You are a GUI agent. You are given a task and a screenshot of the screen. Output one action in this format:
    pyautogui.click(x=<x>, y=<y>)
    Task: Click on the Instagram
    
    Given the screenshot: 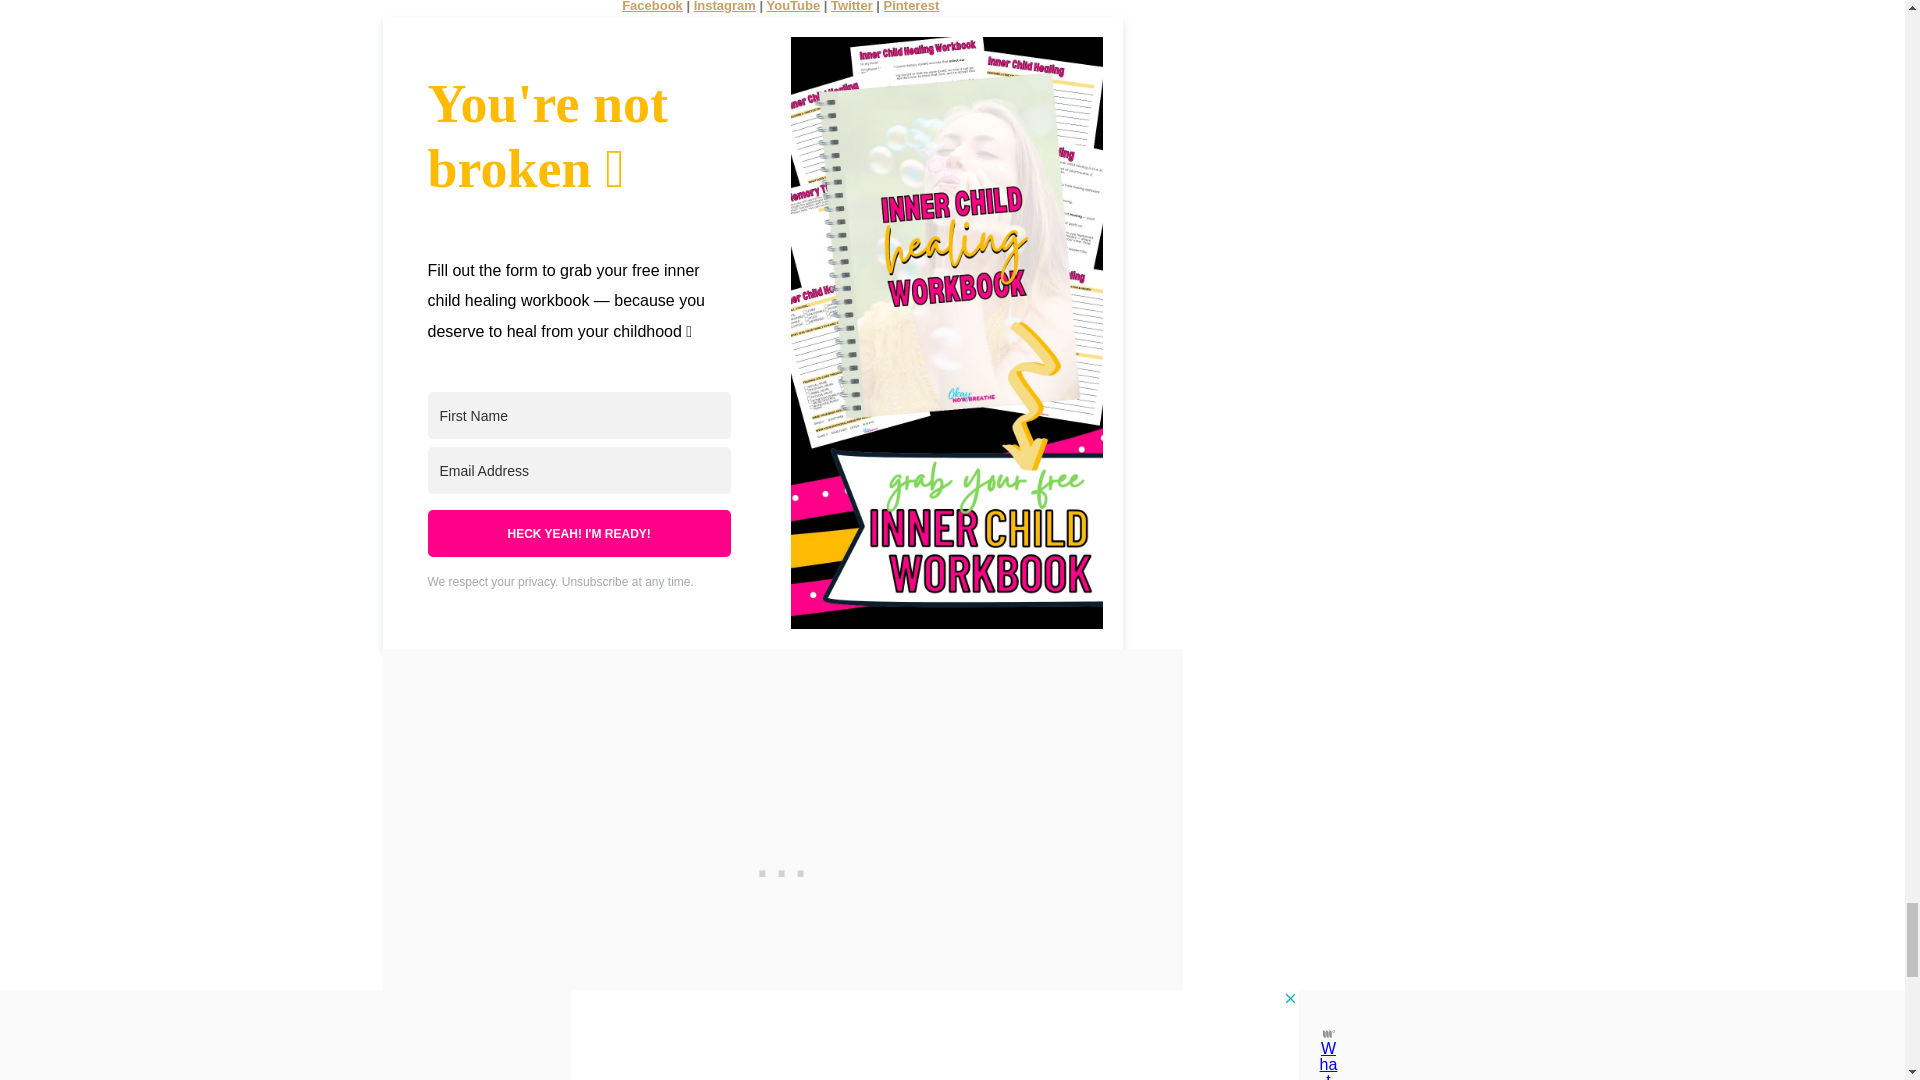 What is the action you would take?
    pyautogui.click(x=724, y=6)
    